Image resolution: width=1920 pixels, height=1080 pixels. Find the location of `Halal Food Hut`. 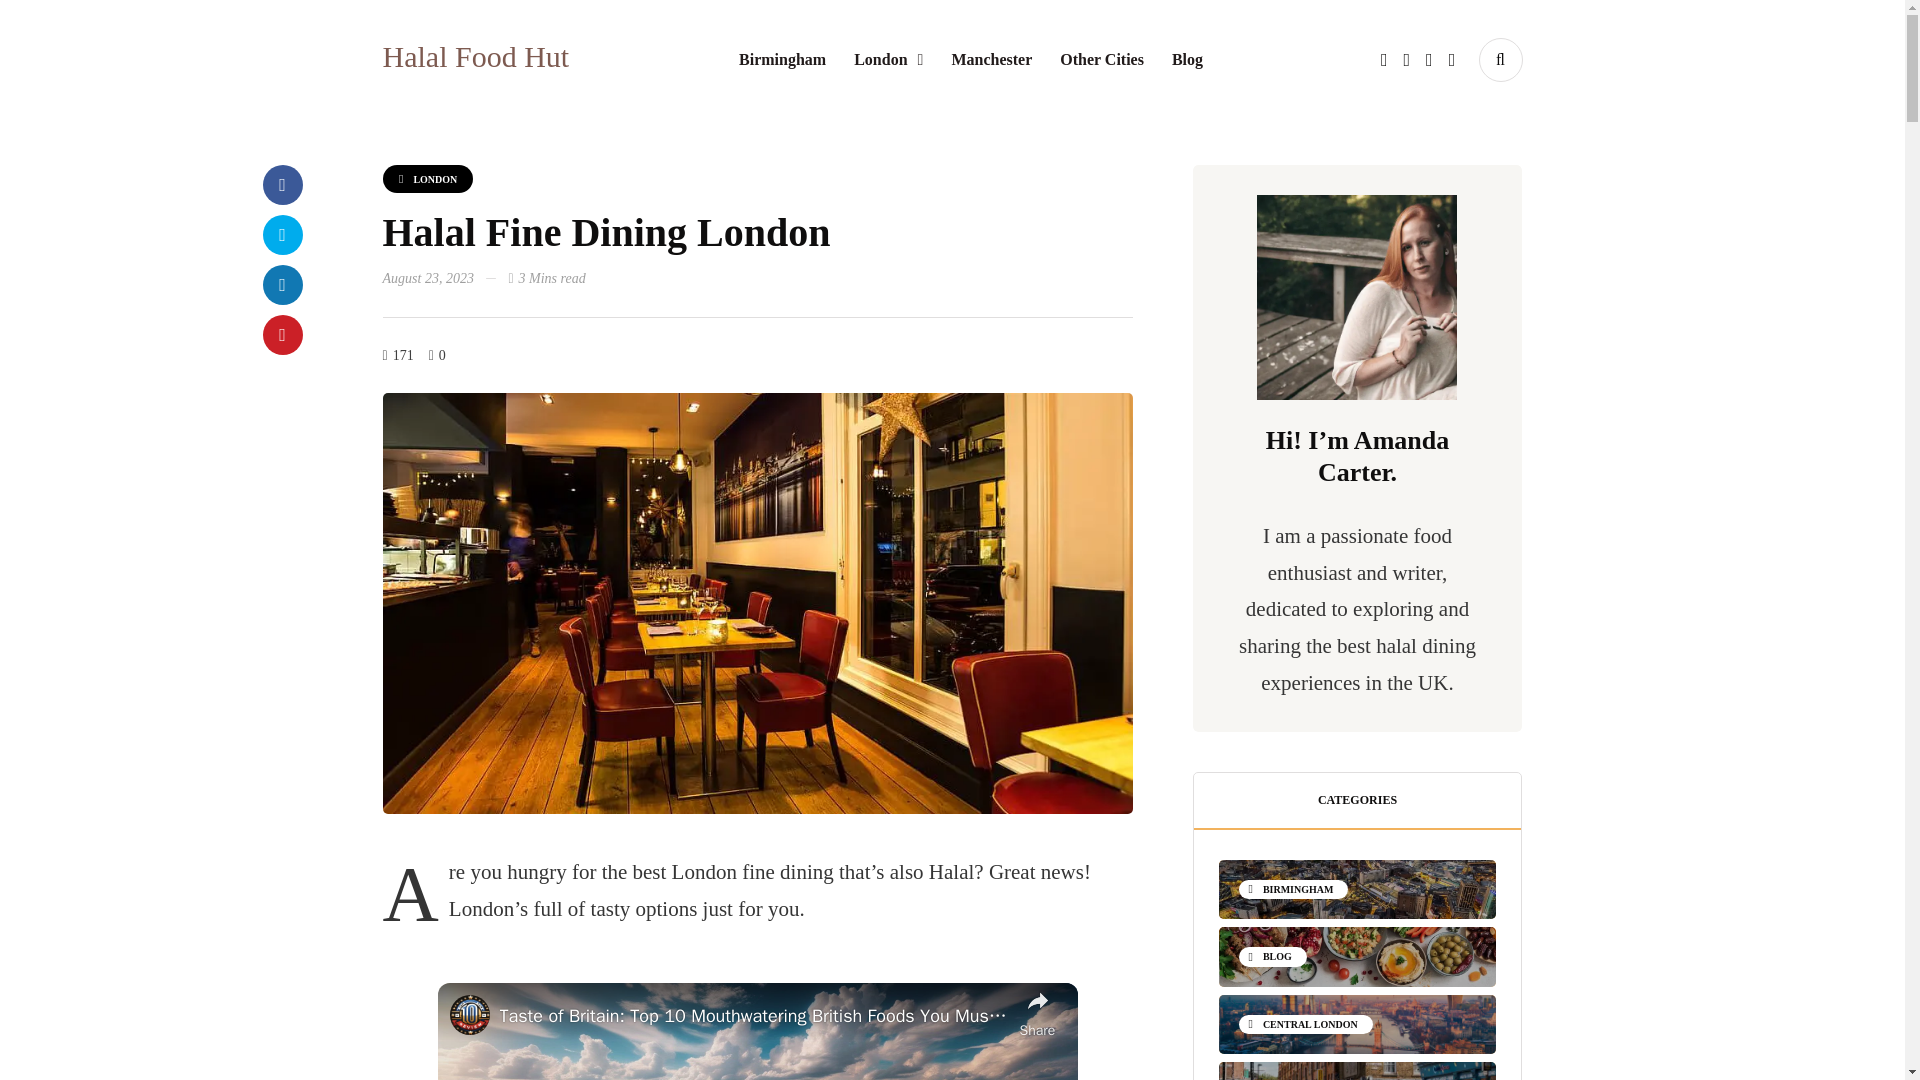

Halal Food Hut is located at coordinates (475, 56).